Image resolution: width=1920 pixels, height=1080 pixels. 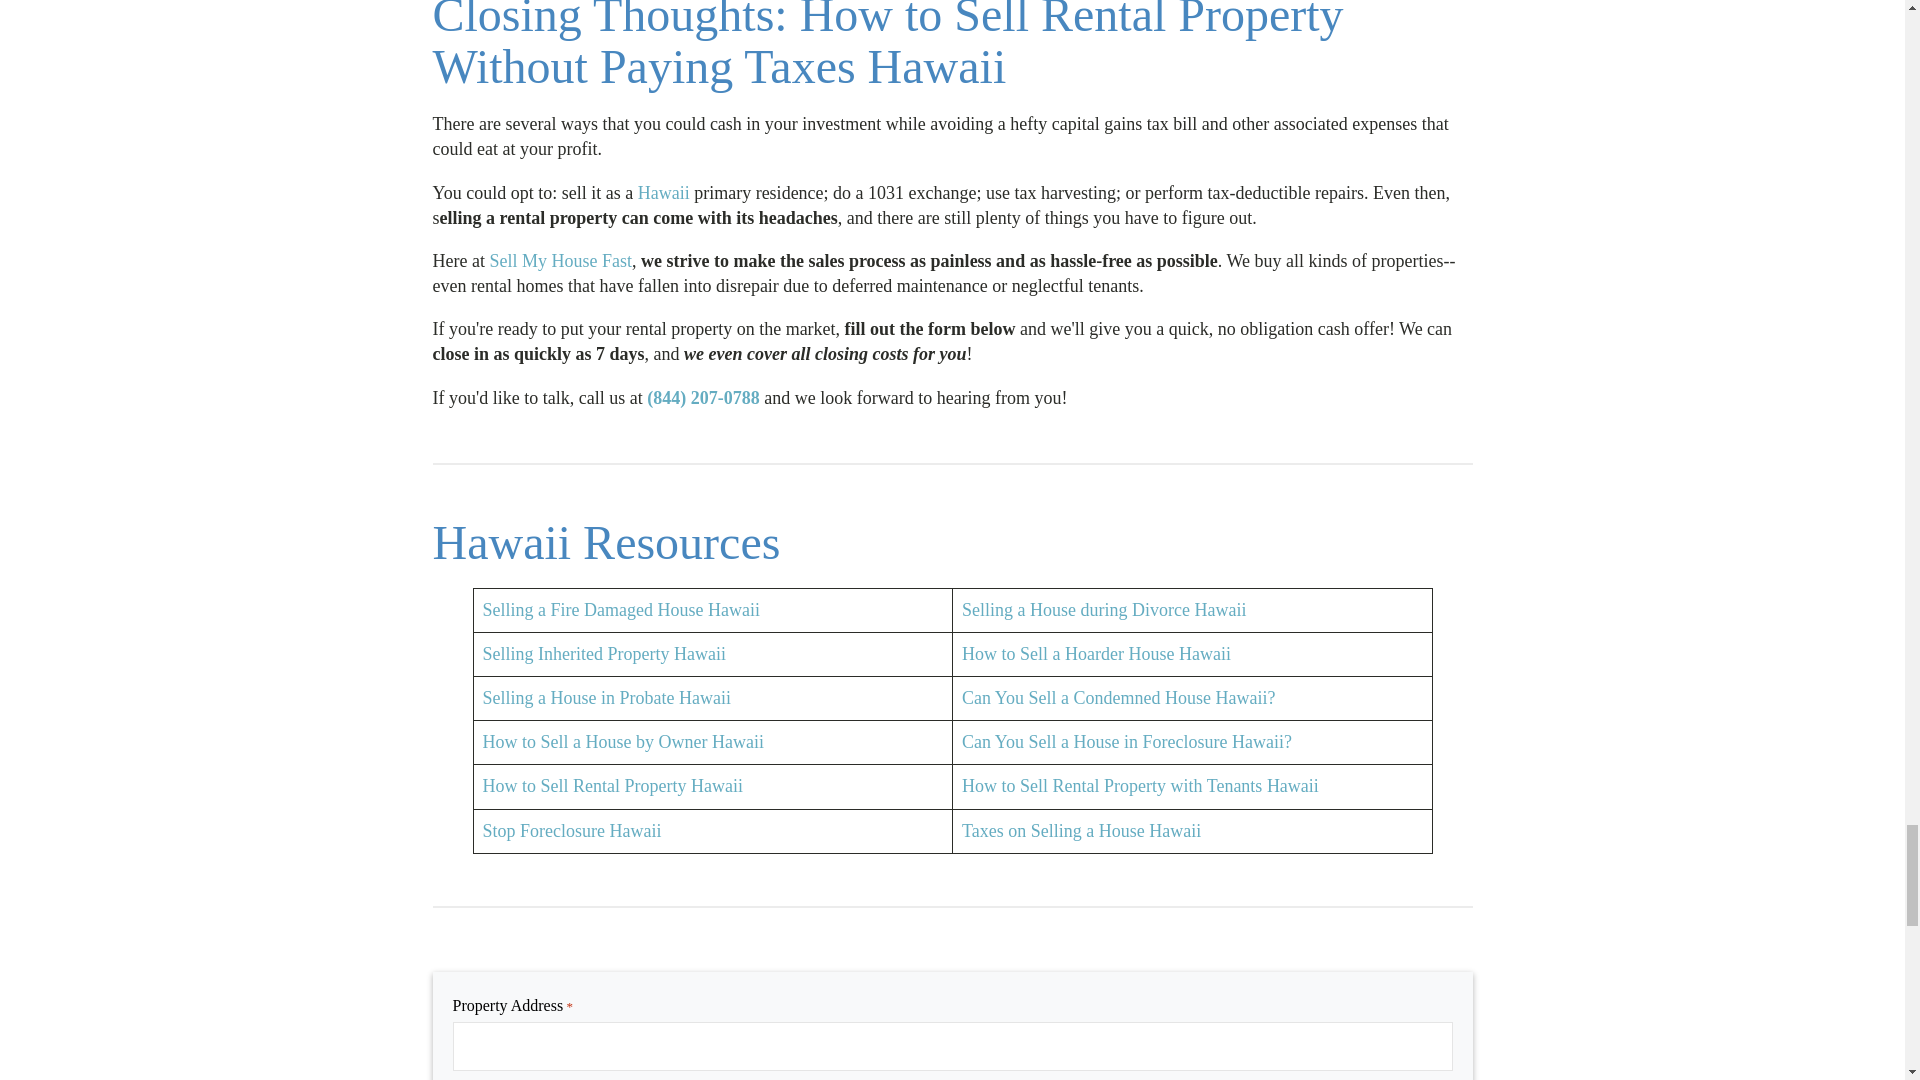 I want to click on Selling a Fire Damaged House Hawaii, so click(x=620, y=610).